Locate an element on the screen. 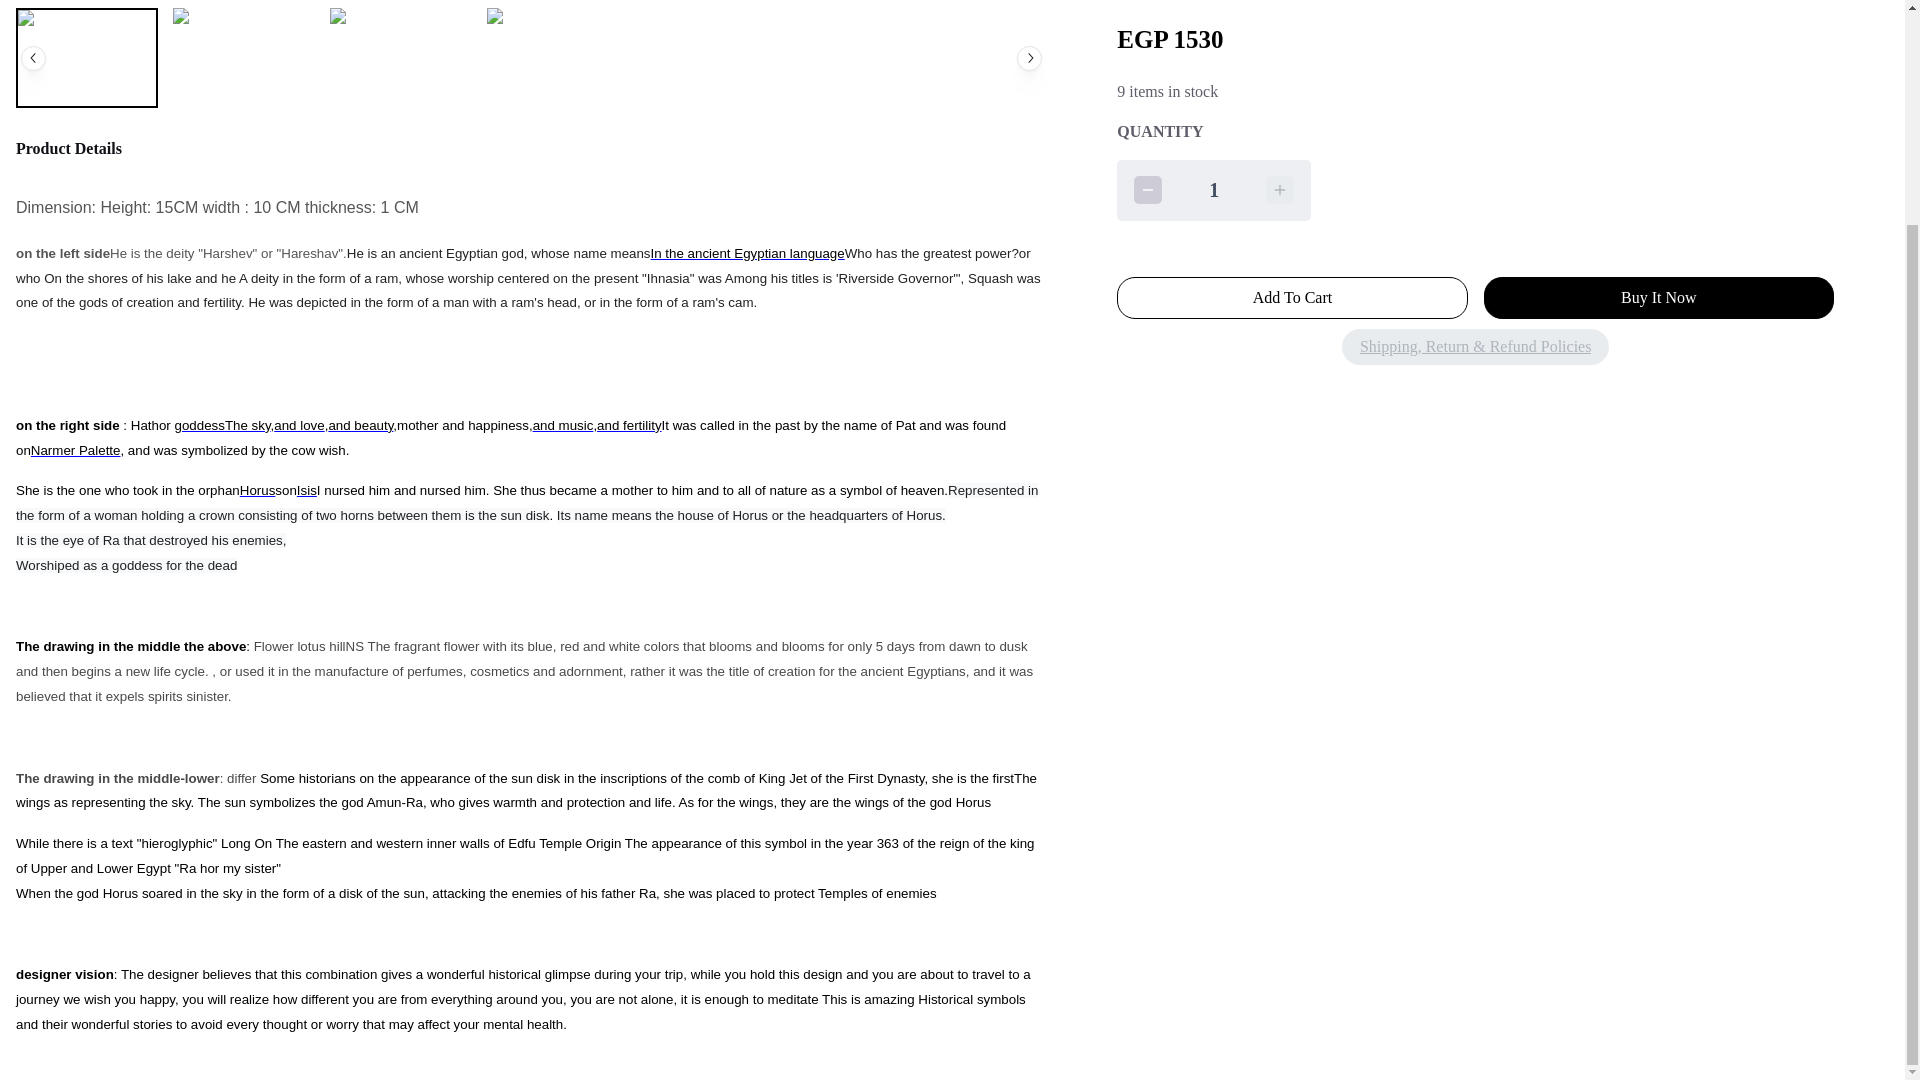 This screenshot has width=1920, height=1080. Horus is located at coordinates (258, 489).